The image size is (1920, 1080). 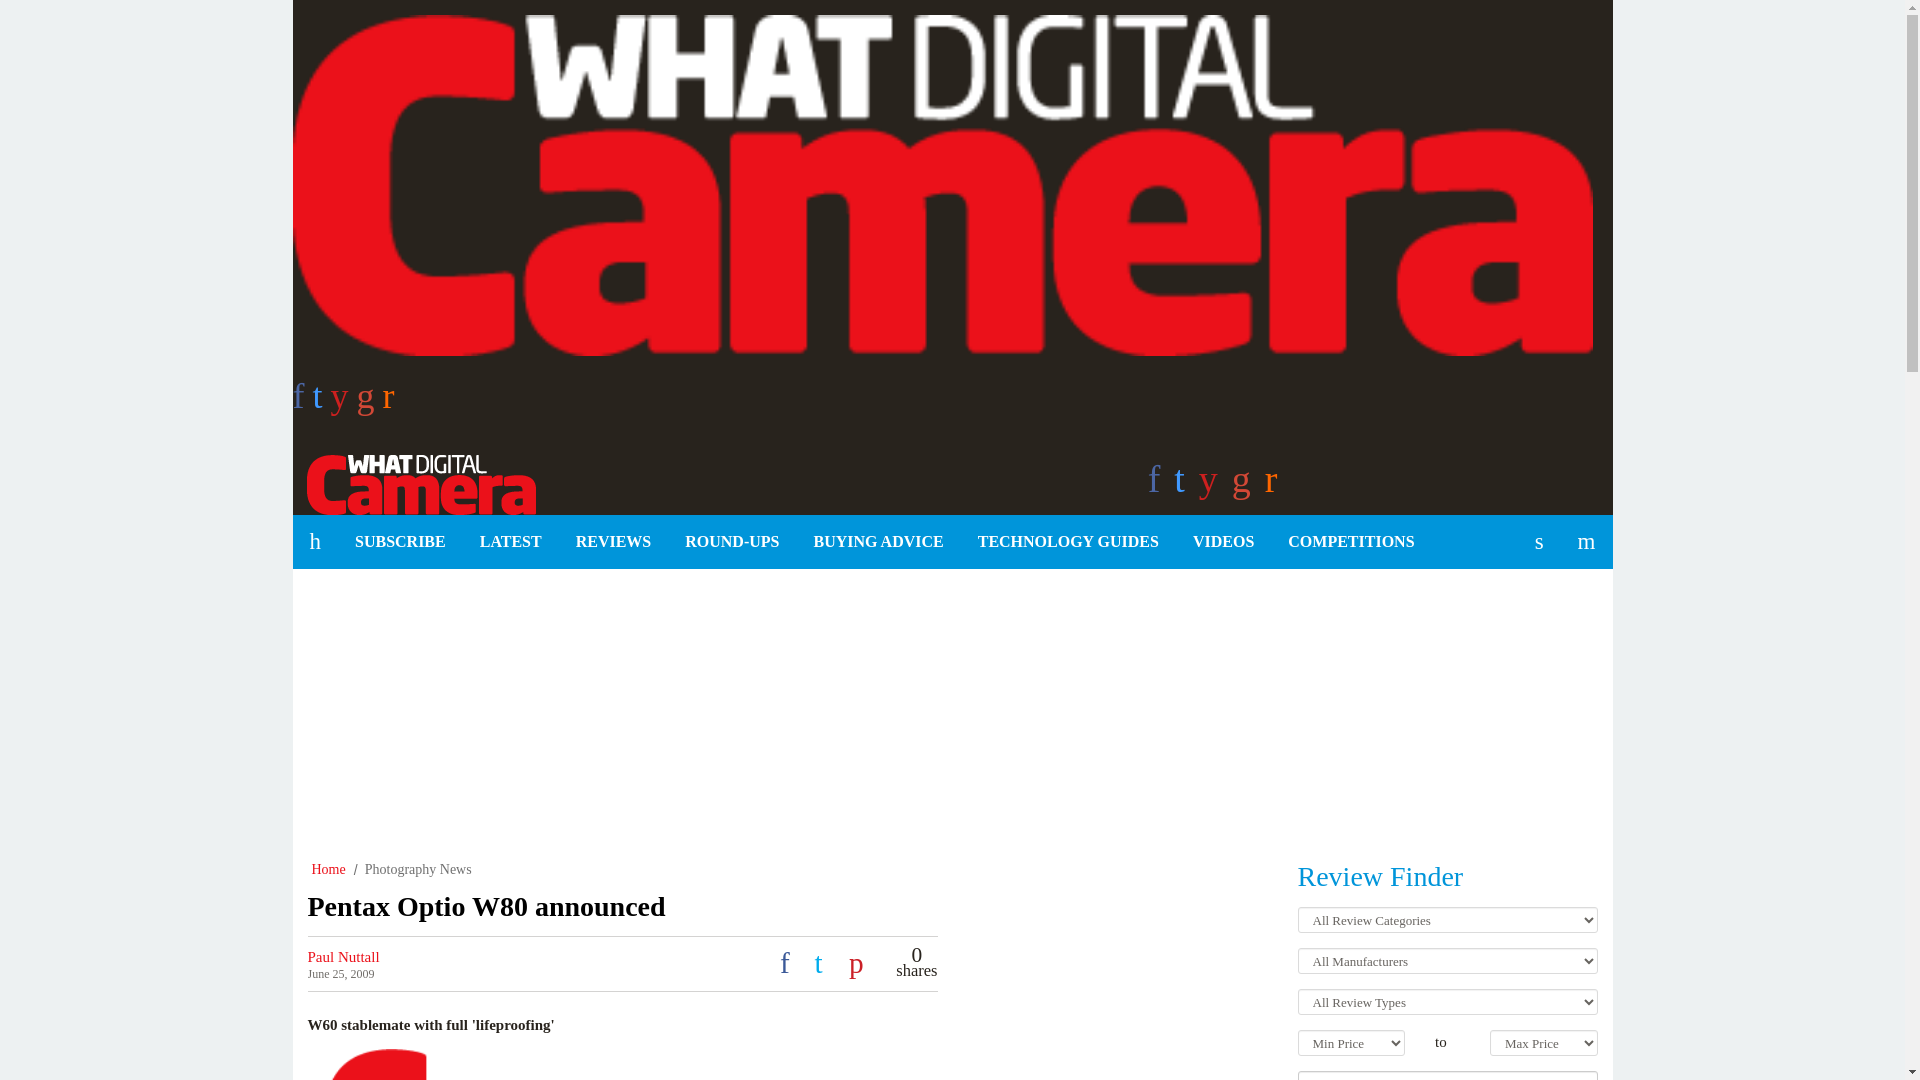 What do you see at coordinates (732, 542) in the screenshot?
I see `ROUND-UPS` at bounding box center [732, 542].